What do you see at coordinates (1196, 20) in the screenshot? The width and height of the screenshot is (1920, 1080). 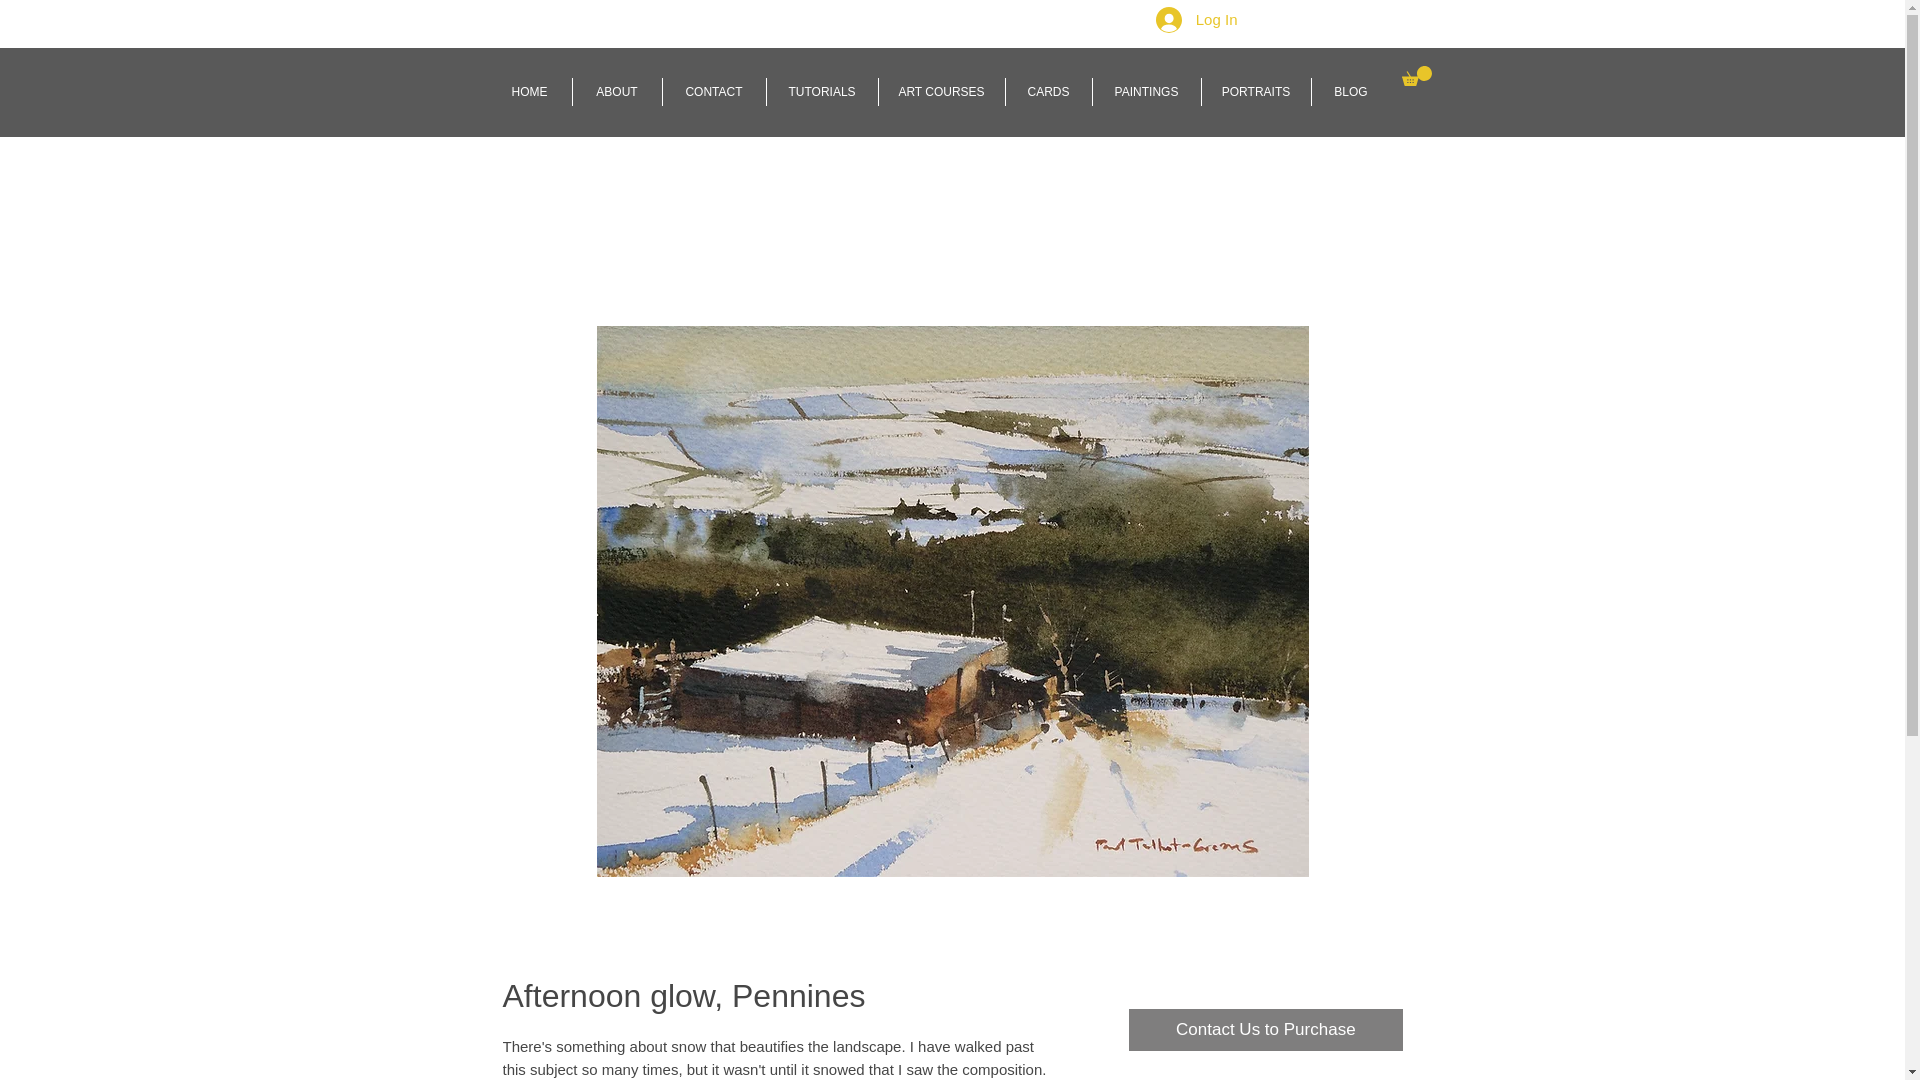 I see `Log In` at bounding box center [1196, 20].